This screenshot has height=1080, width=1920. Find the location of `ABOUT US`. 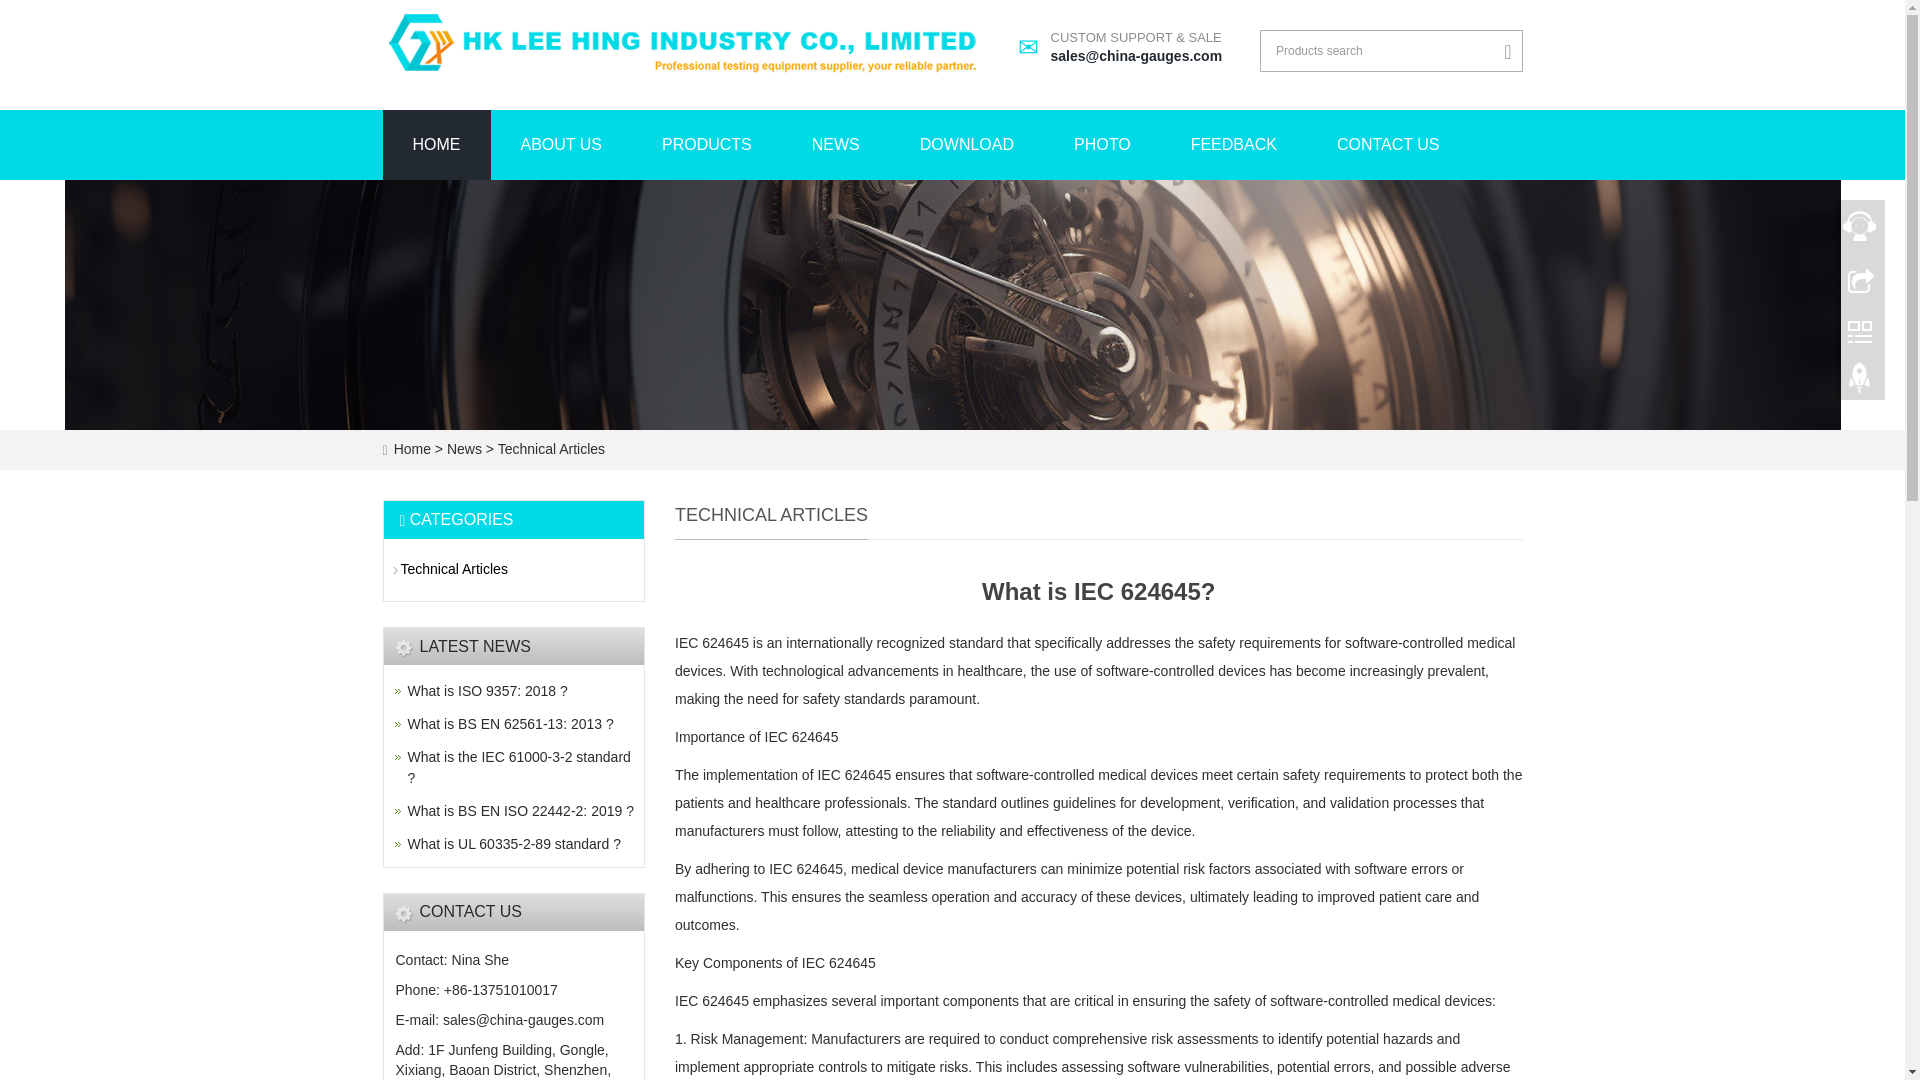

ABOUT US is located at coordinates (436, 145).